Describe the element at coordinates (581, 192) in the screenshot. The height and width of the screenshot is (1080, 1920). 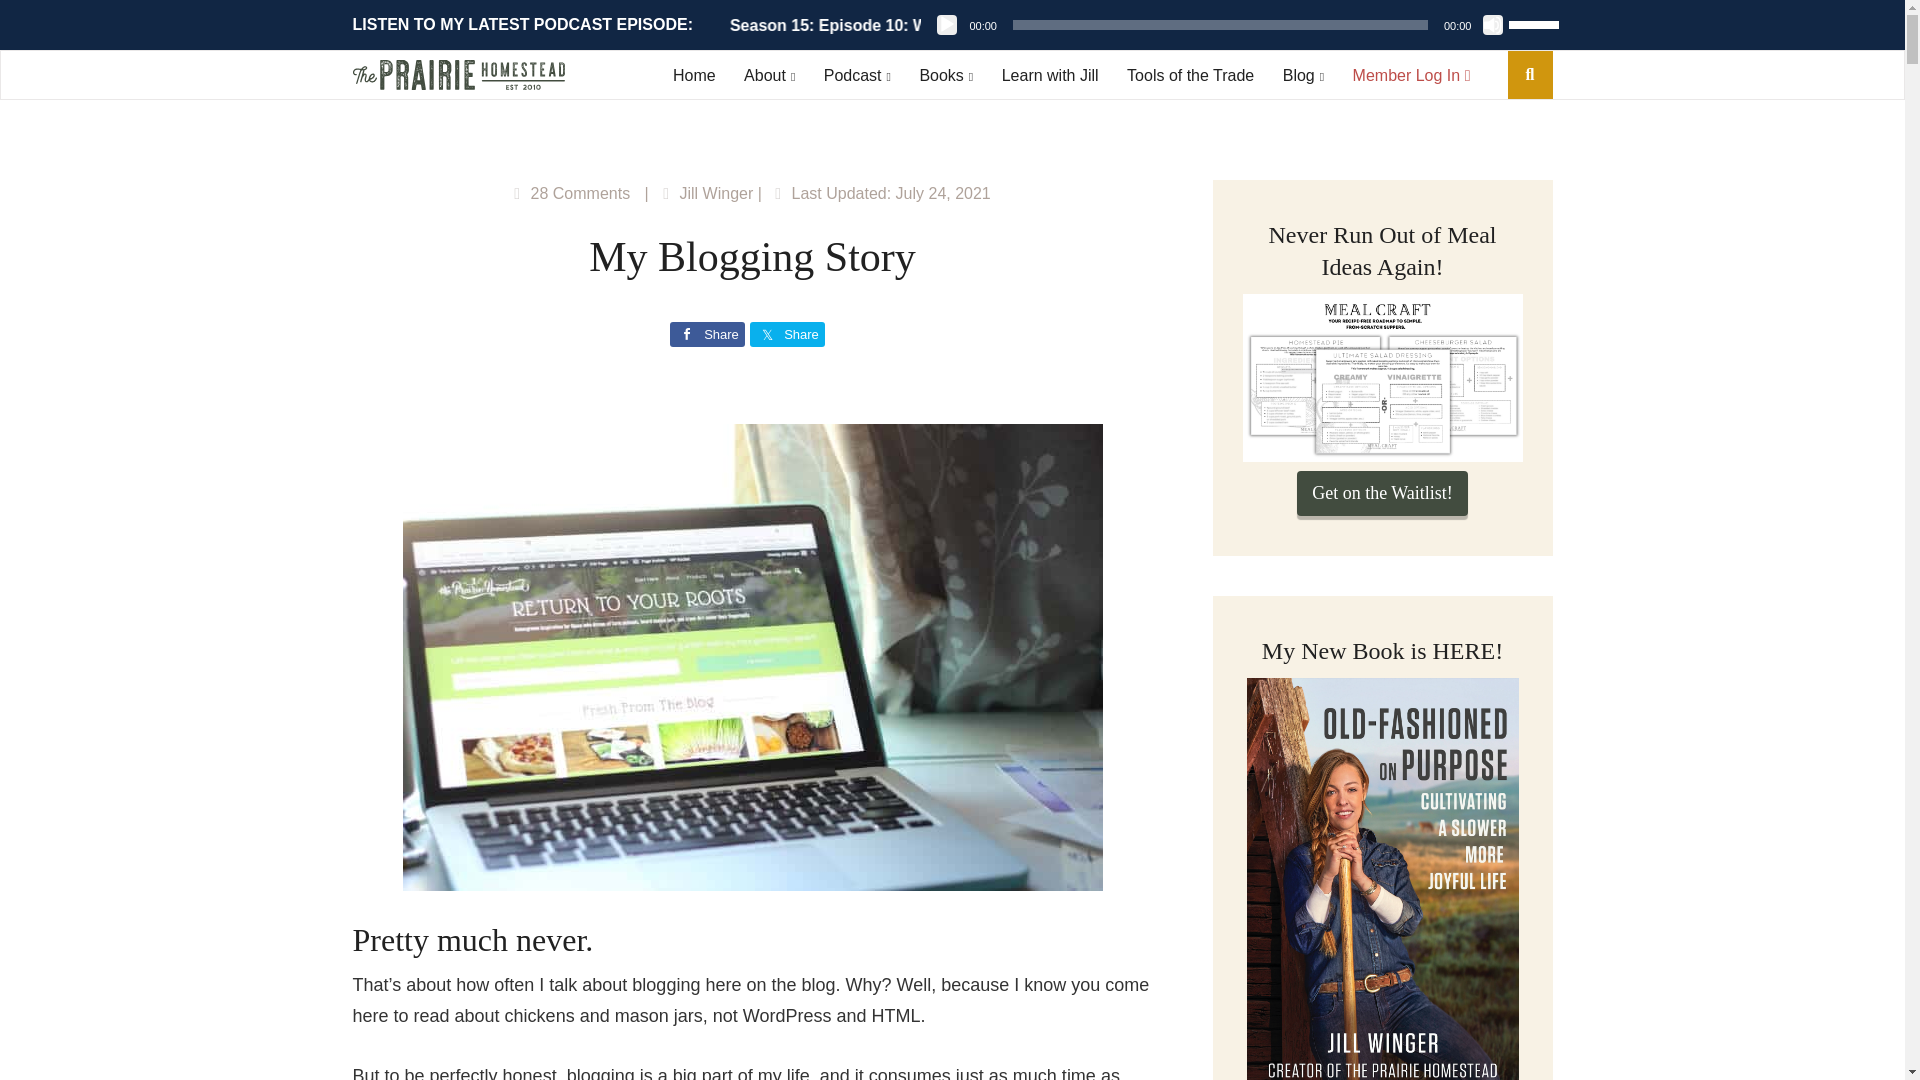
I see `28 Comments` at that location.